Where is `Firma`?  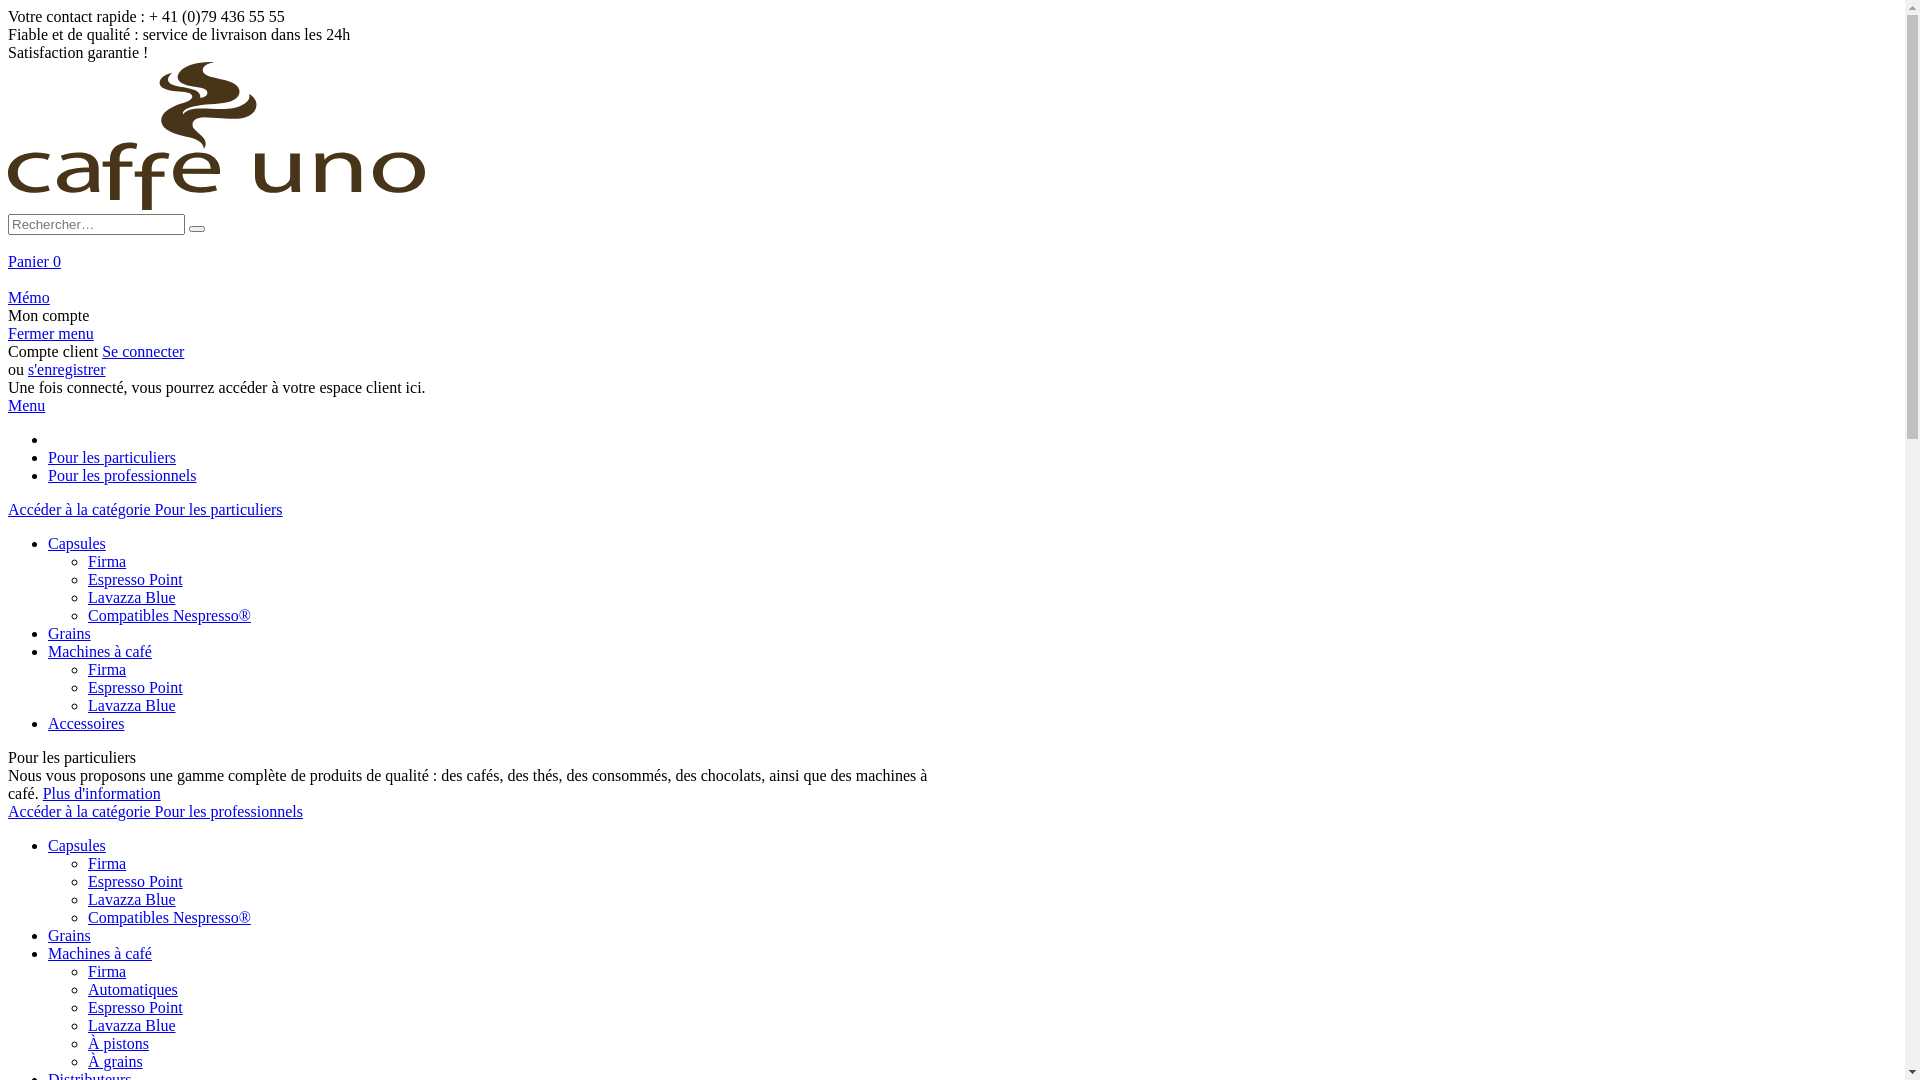 Firma is located at coordinates (107, 970).